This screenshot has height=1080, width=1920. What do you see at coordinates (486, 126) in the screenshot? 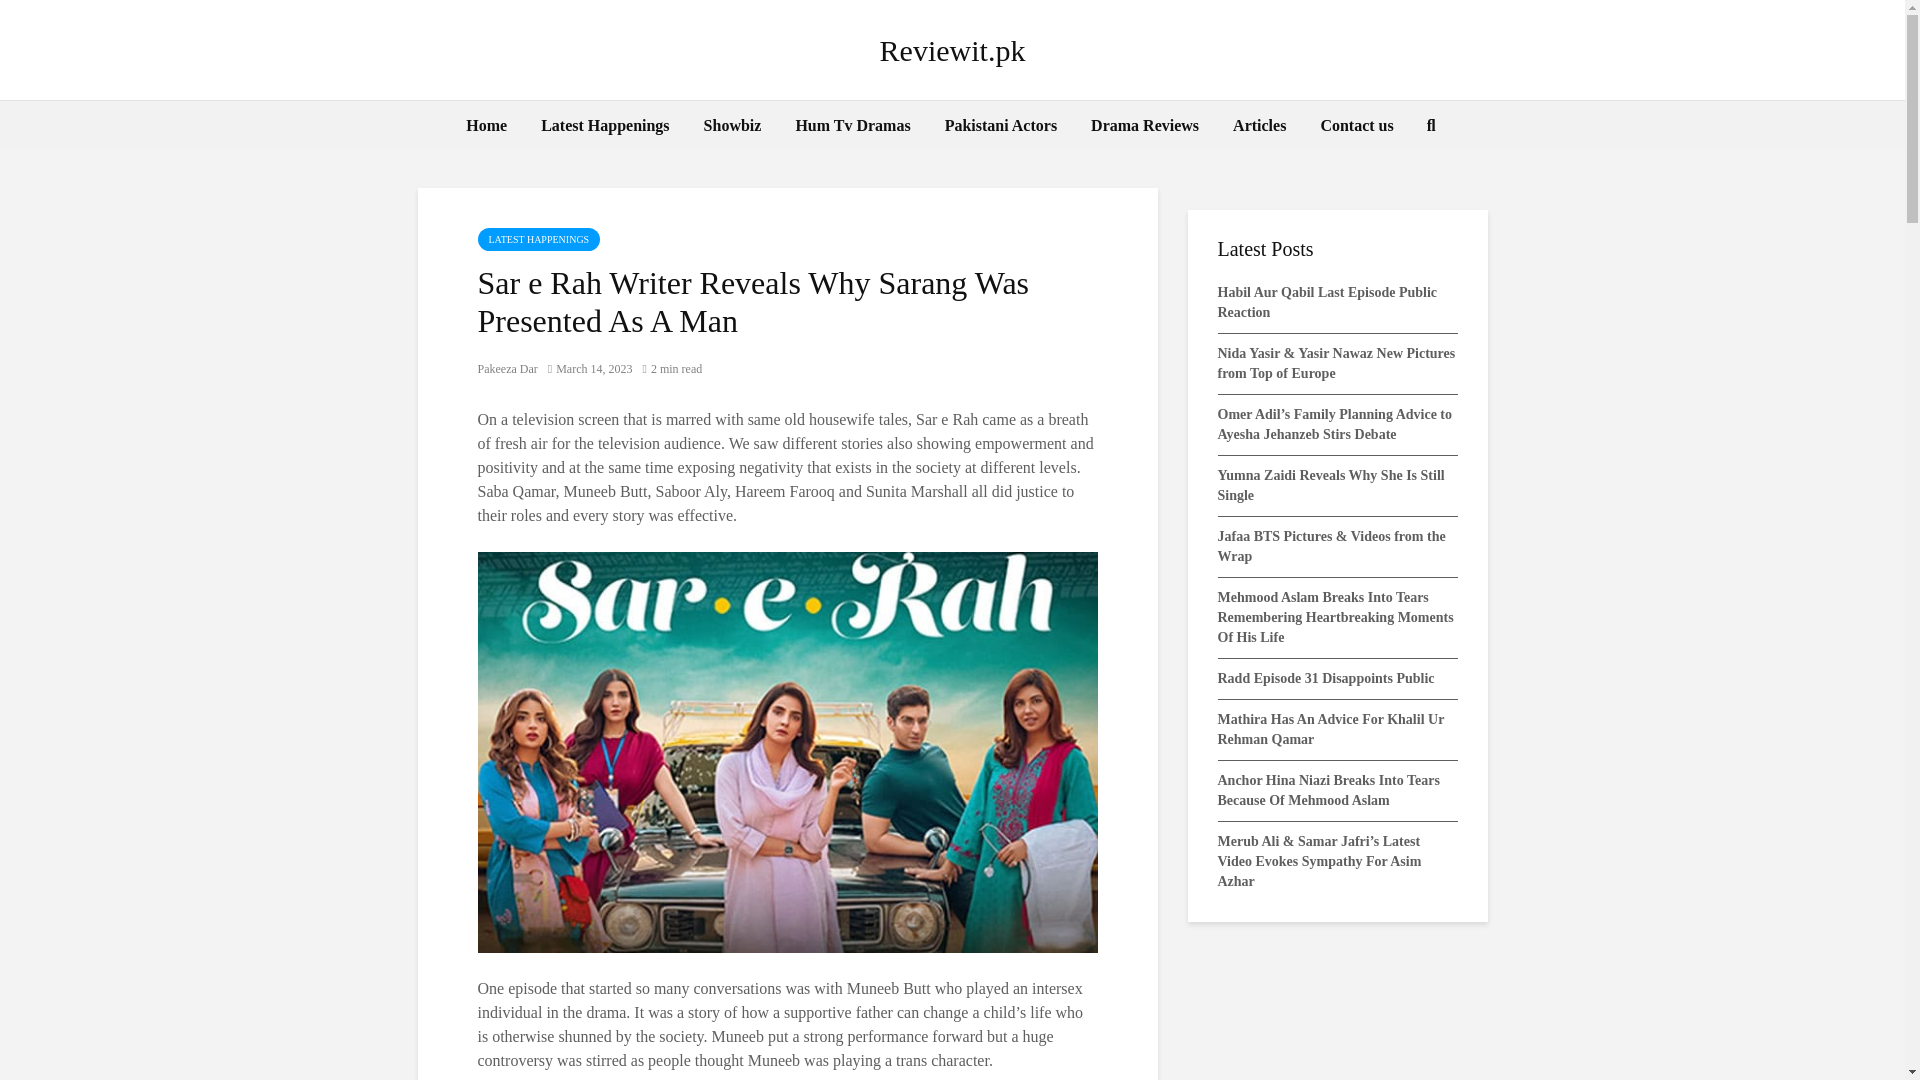
I see `Home` at bounding box center [486, 126].